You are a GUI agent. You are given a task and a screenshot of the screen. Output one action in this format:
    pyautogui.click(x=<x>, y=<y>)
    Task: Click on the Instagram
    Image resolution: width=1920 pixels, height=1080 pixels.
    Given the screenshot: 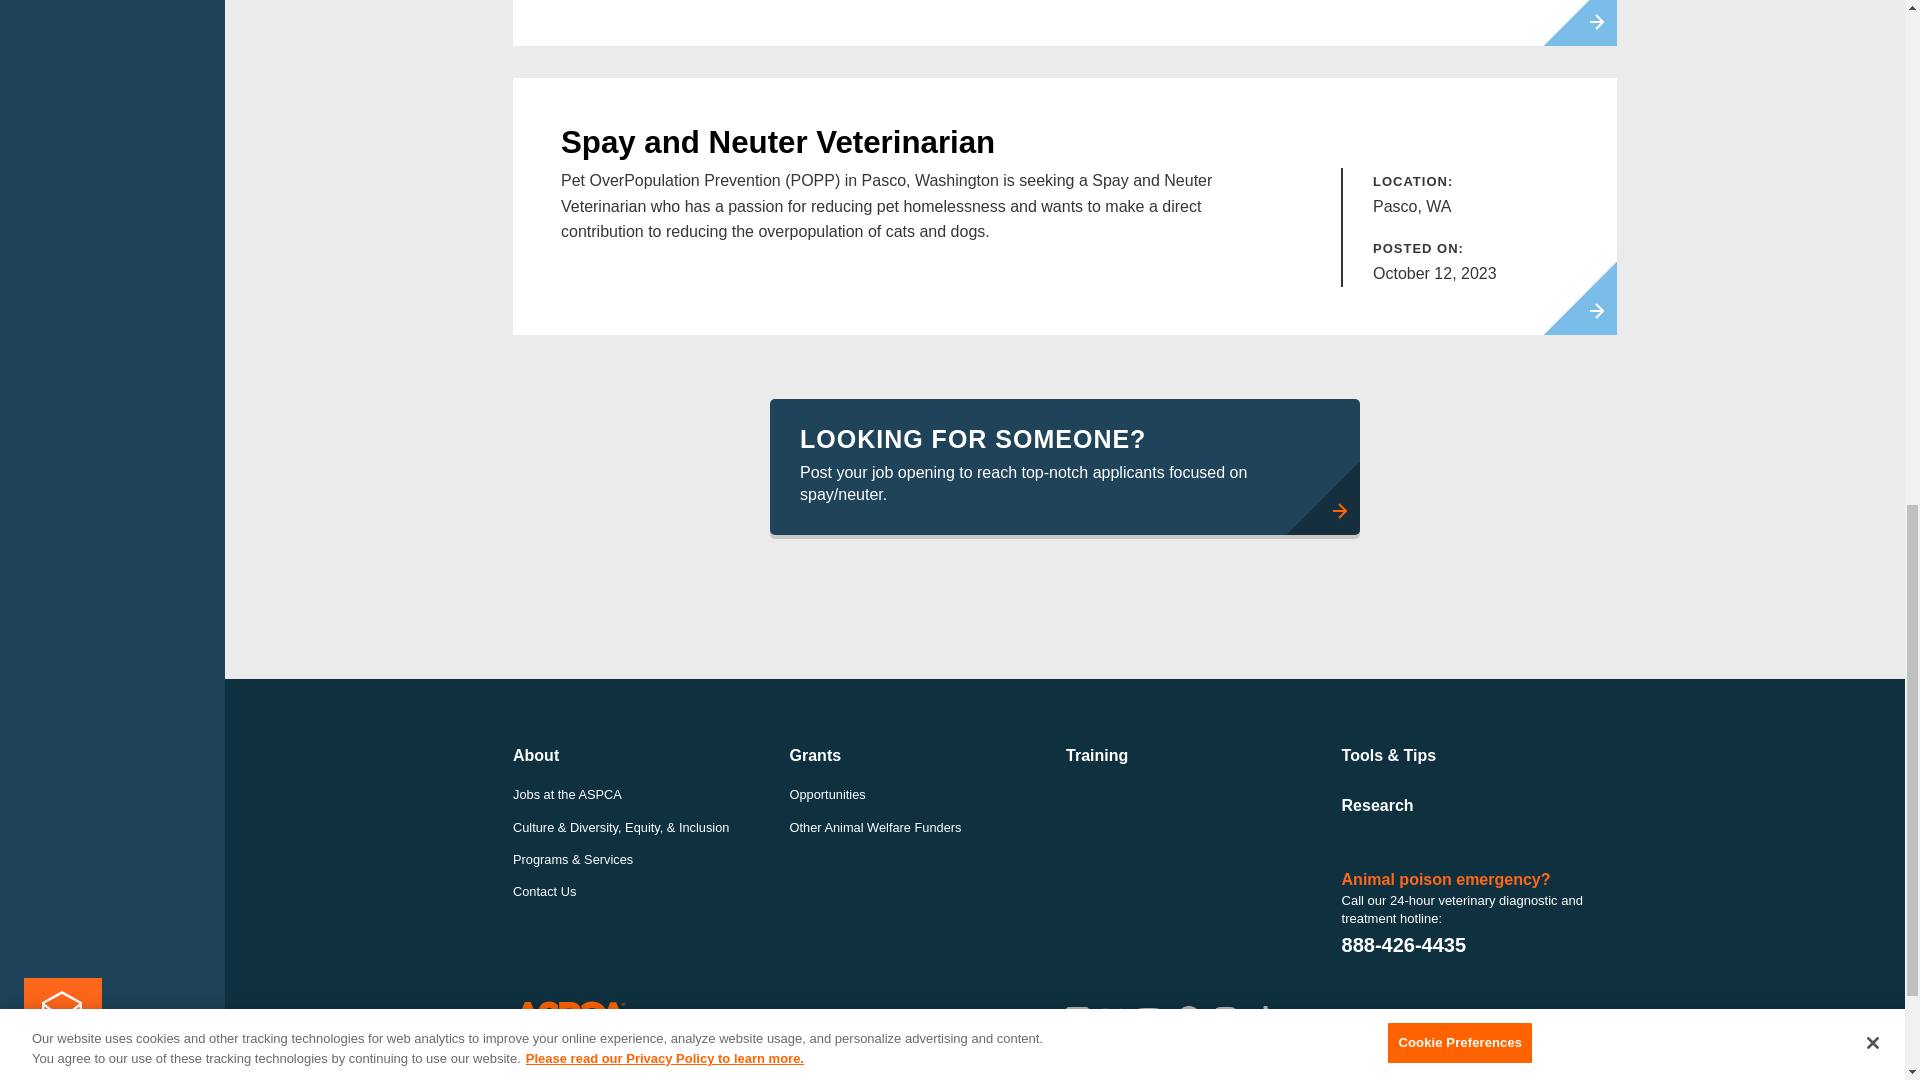 What is the action you would take?
    pyautogui.click(x=1224, y=1018)
    